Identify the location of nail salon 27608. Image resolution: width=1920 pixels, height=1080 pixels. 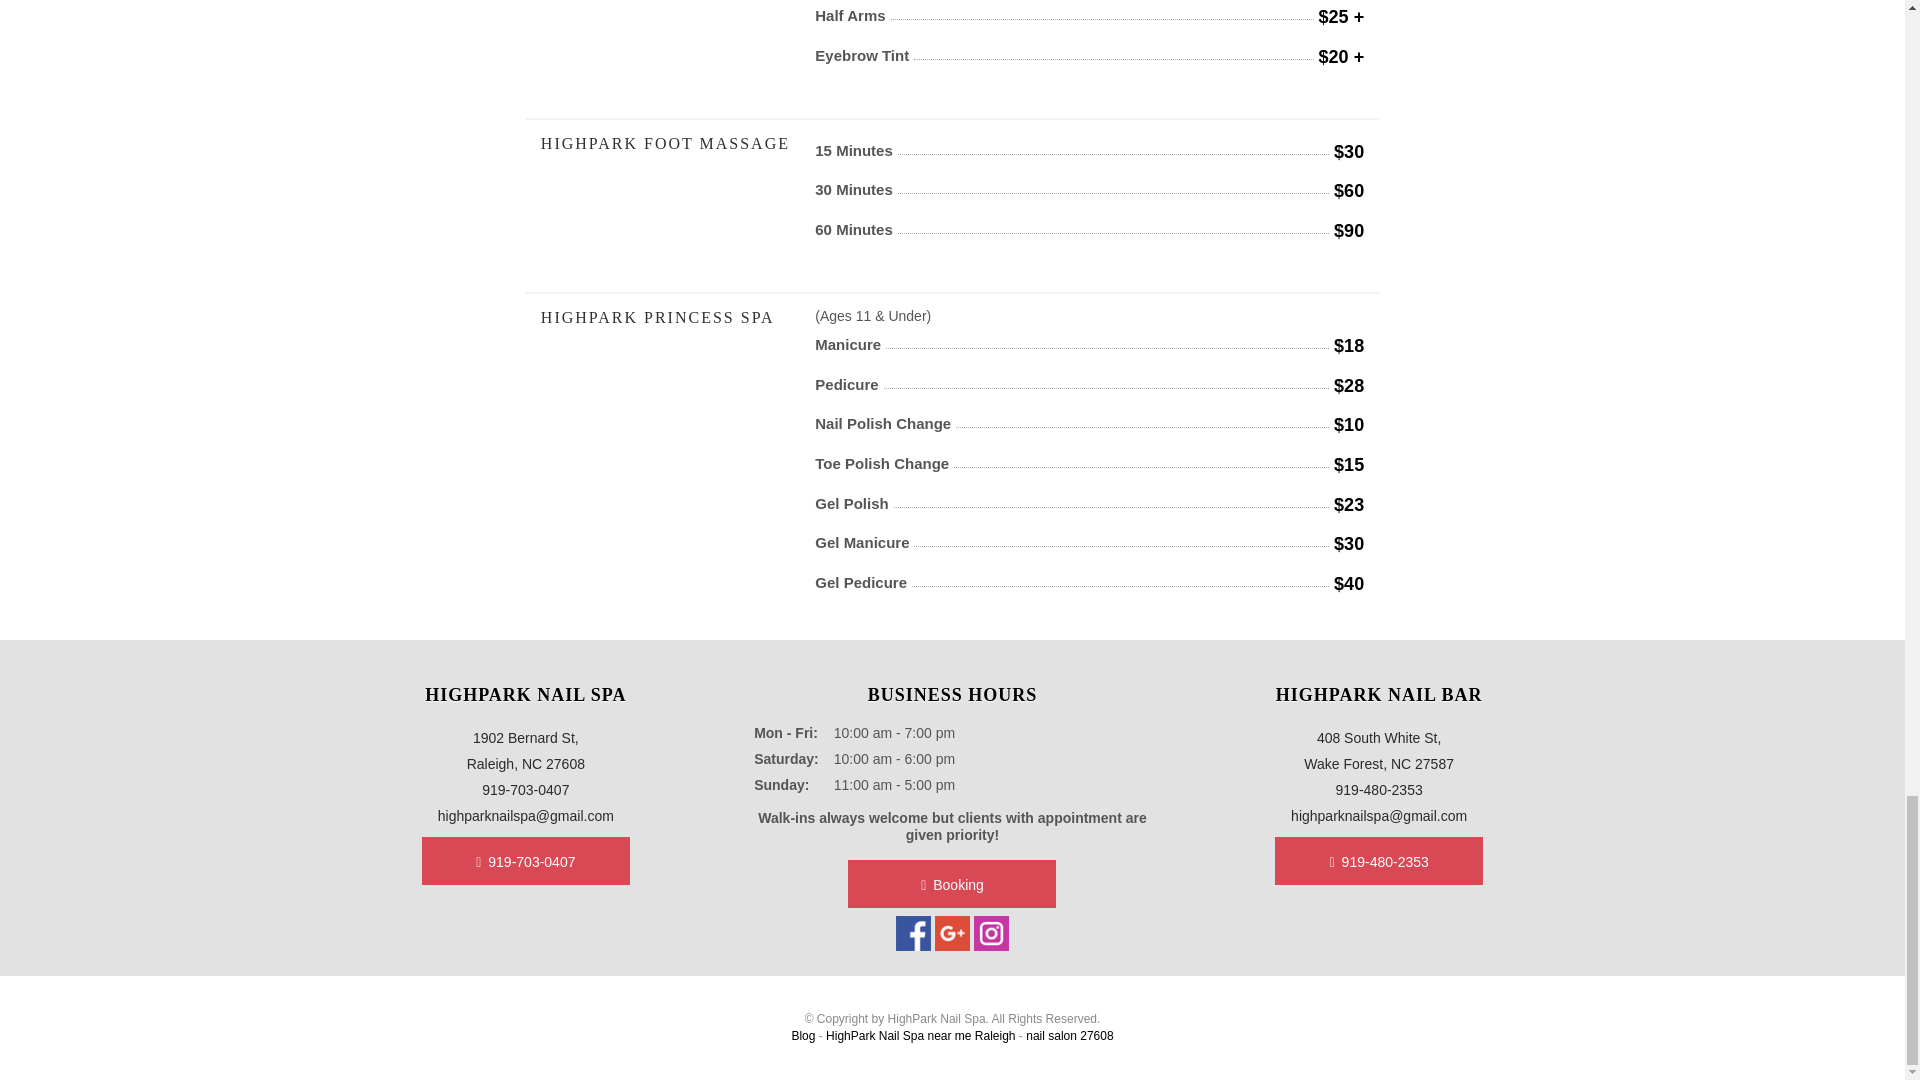
(1069, 1036).